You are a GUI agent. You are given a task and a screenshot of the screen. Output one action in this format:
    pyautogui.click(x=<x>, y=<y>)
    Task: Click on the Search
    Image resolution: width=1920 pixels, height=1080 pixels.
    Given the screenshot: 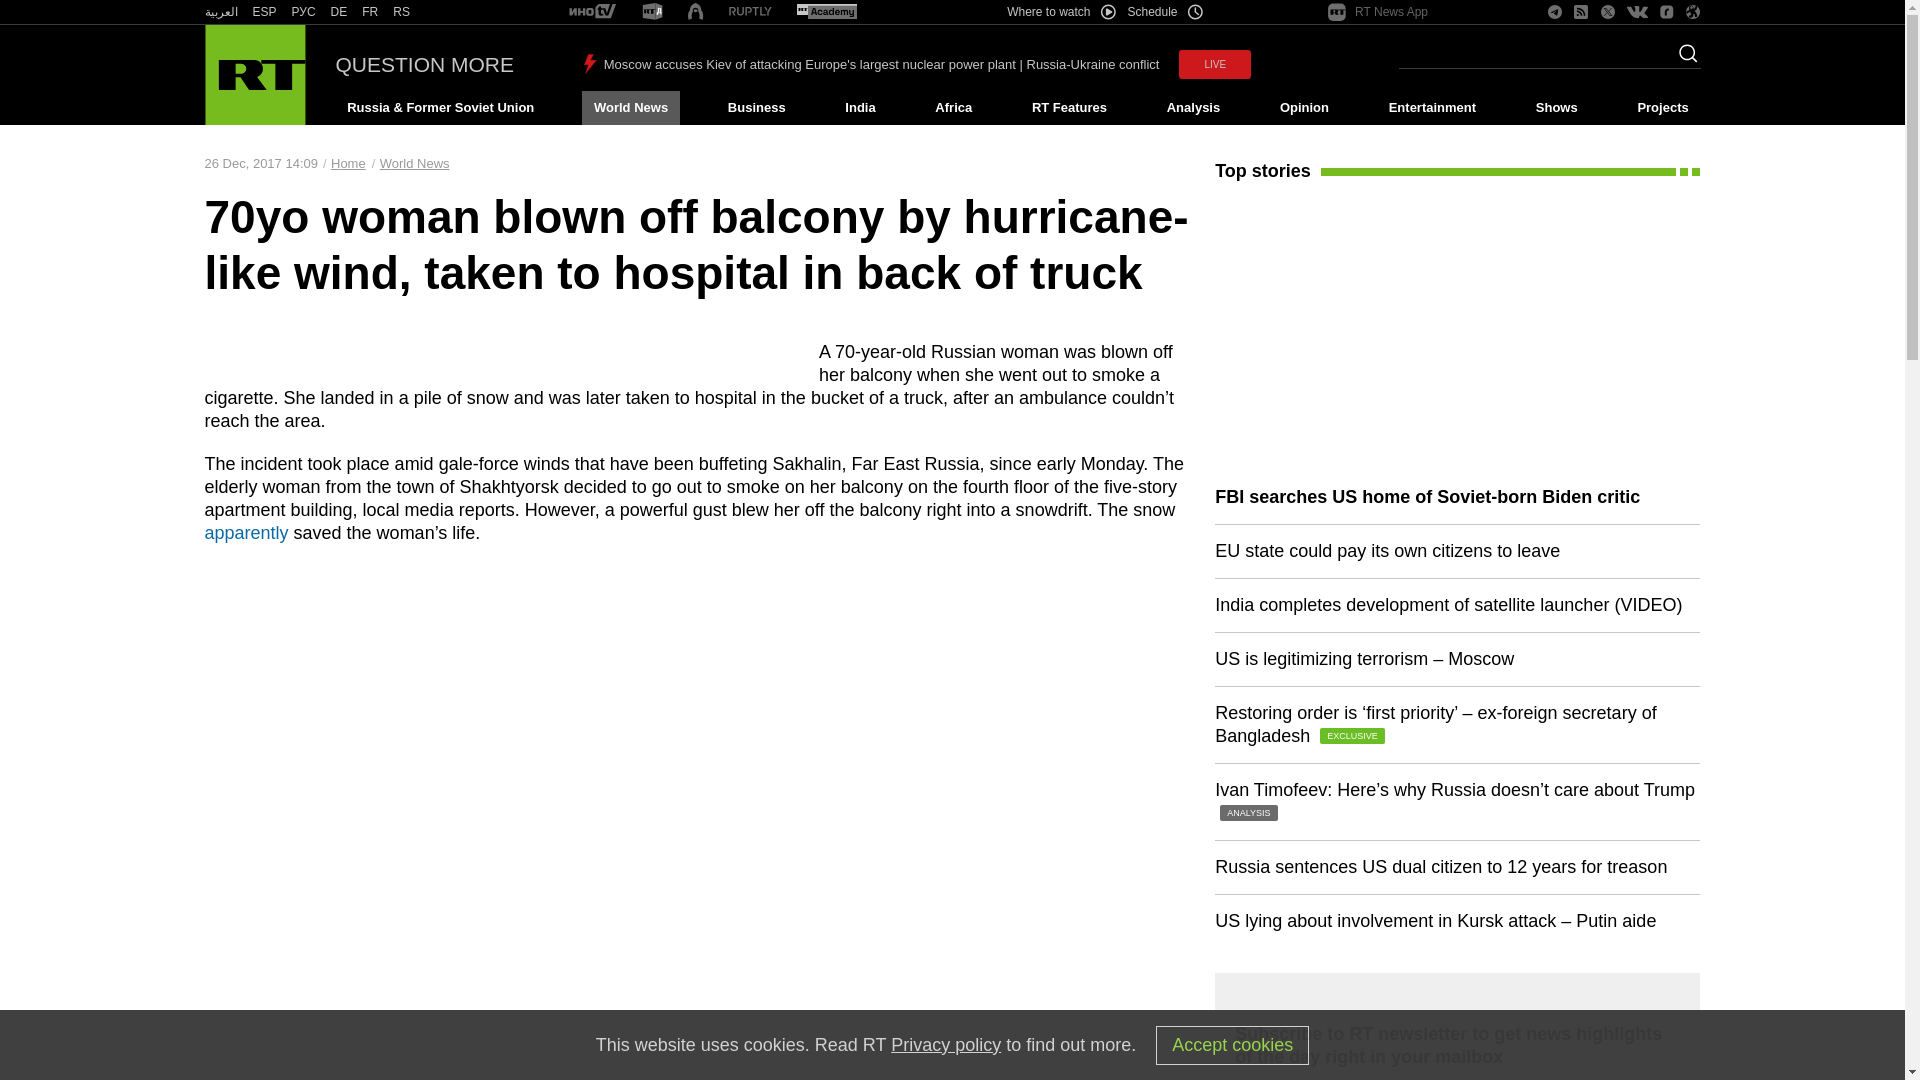 What is the action you would take?
    pyautogui.click(x=1682, y=59)
    